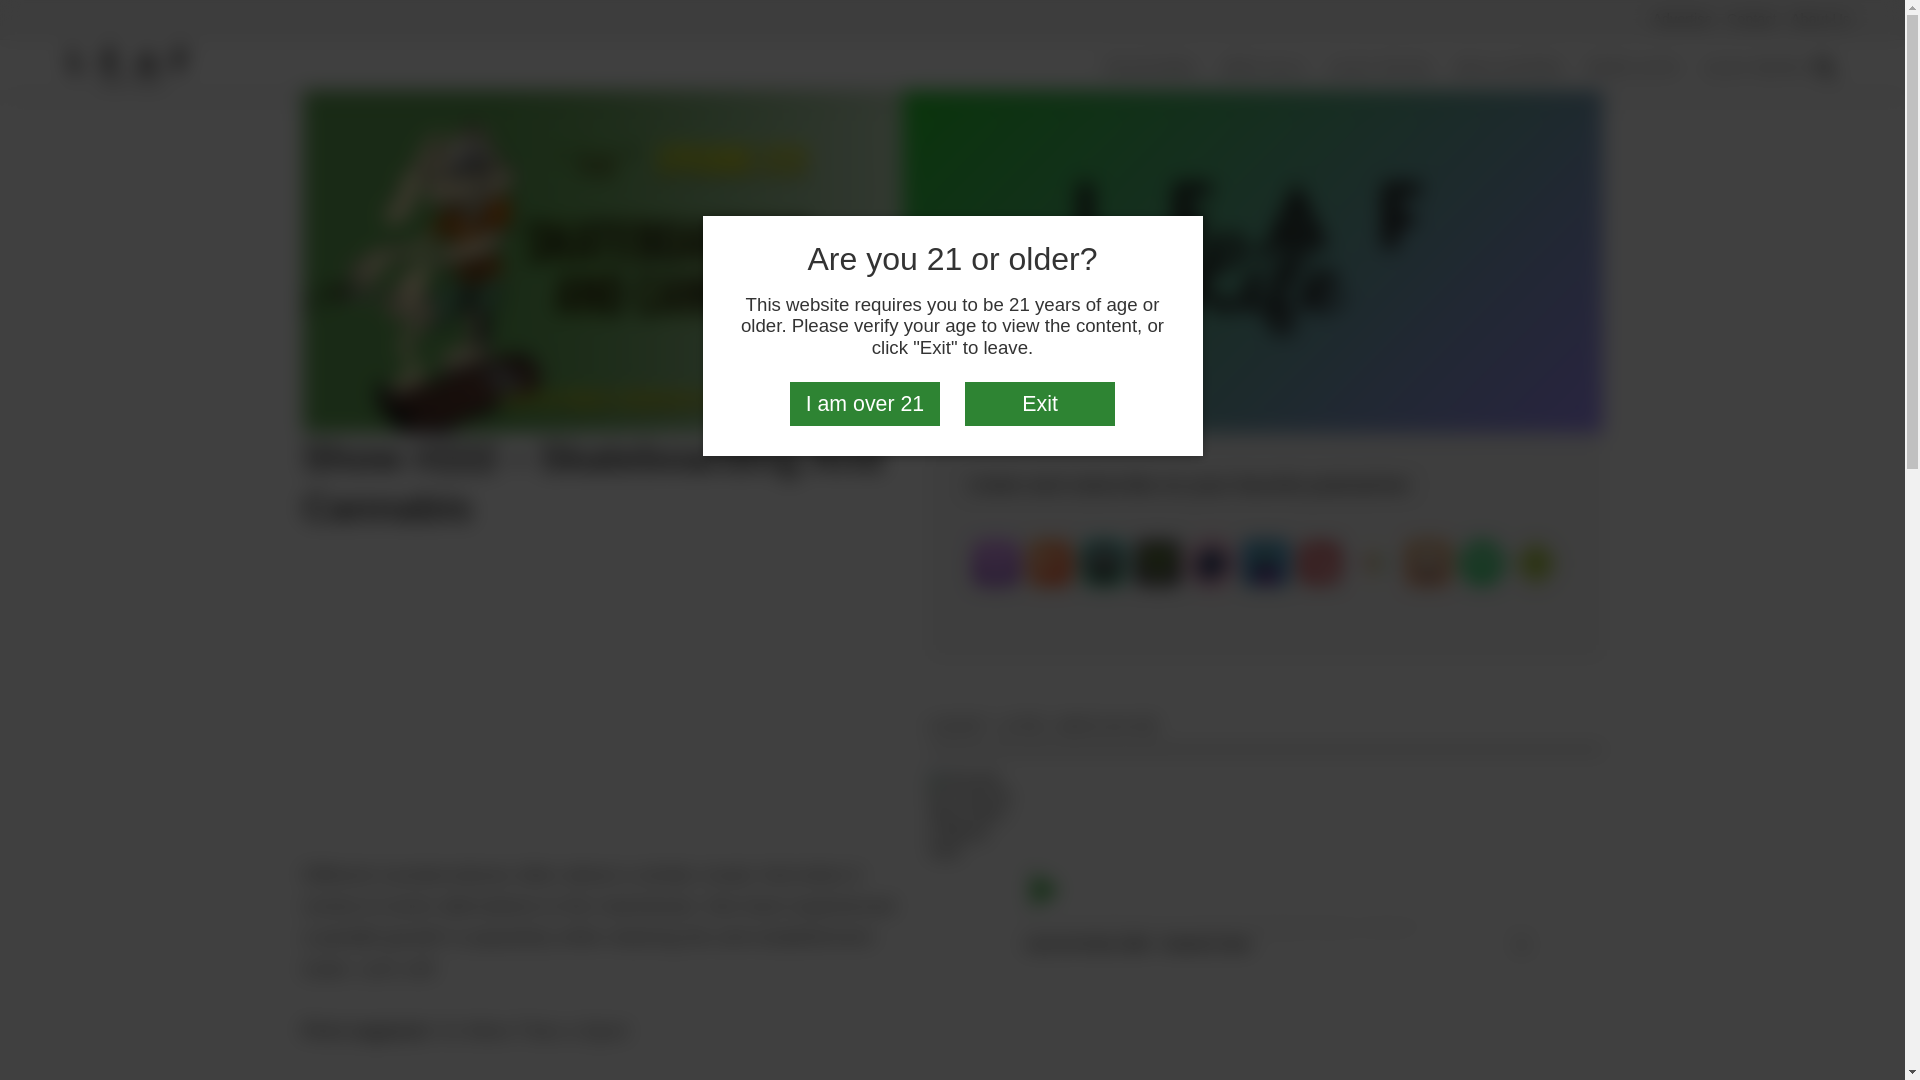 Image resolution: width=1920 pixels, height=1080 pixels. I want to click on Embed Player, so click(604, 719).